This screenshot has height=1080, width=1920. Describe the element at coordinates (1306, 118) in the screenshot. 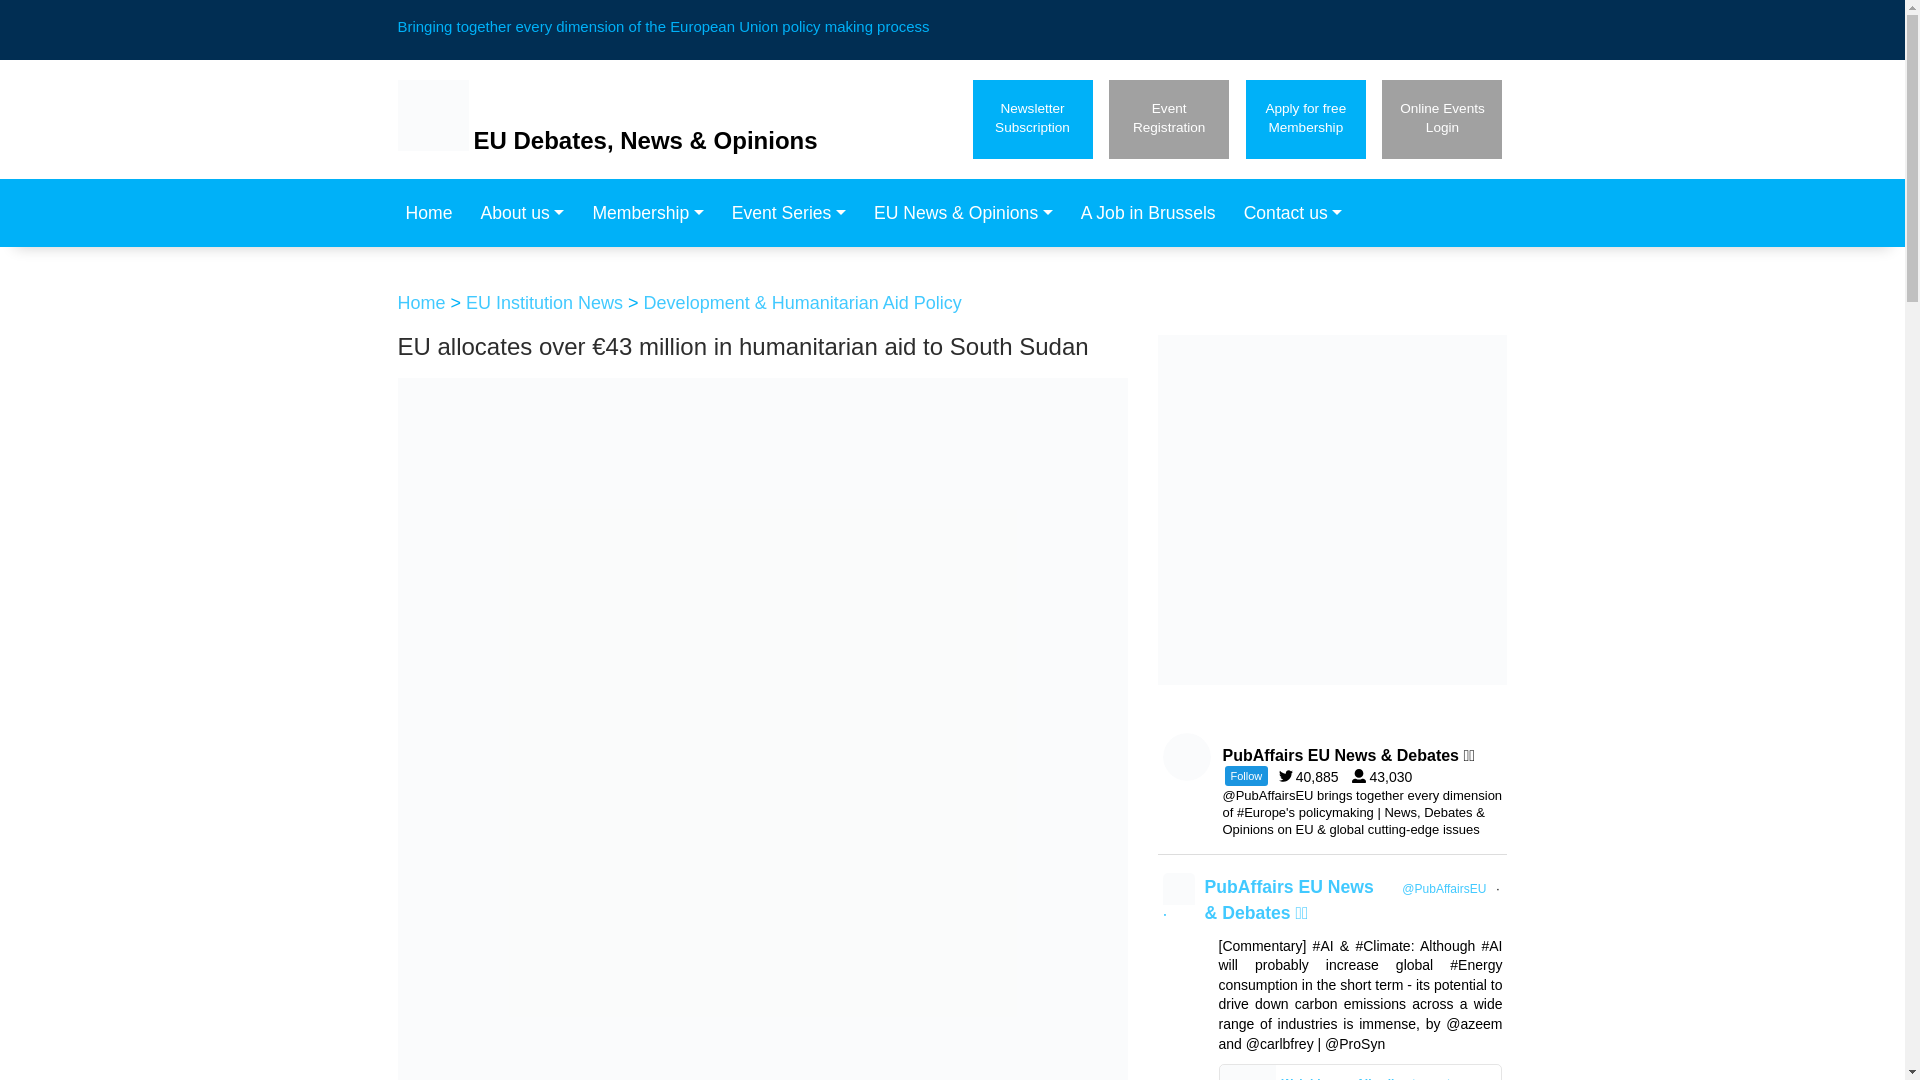

I see `About us` at that location.